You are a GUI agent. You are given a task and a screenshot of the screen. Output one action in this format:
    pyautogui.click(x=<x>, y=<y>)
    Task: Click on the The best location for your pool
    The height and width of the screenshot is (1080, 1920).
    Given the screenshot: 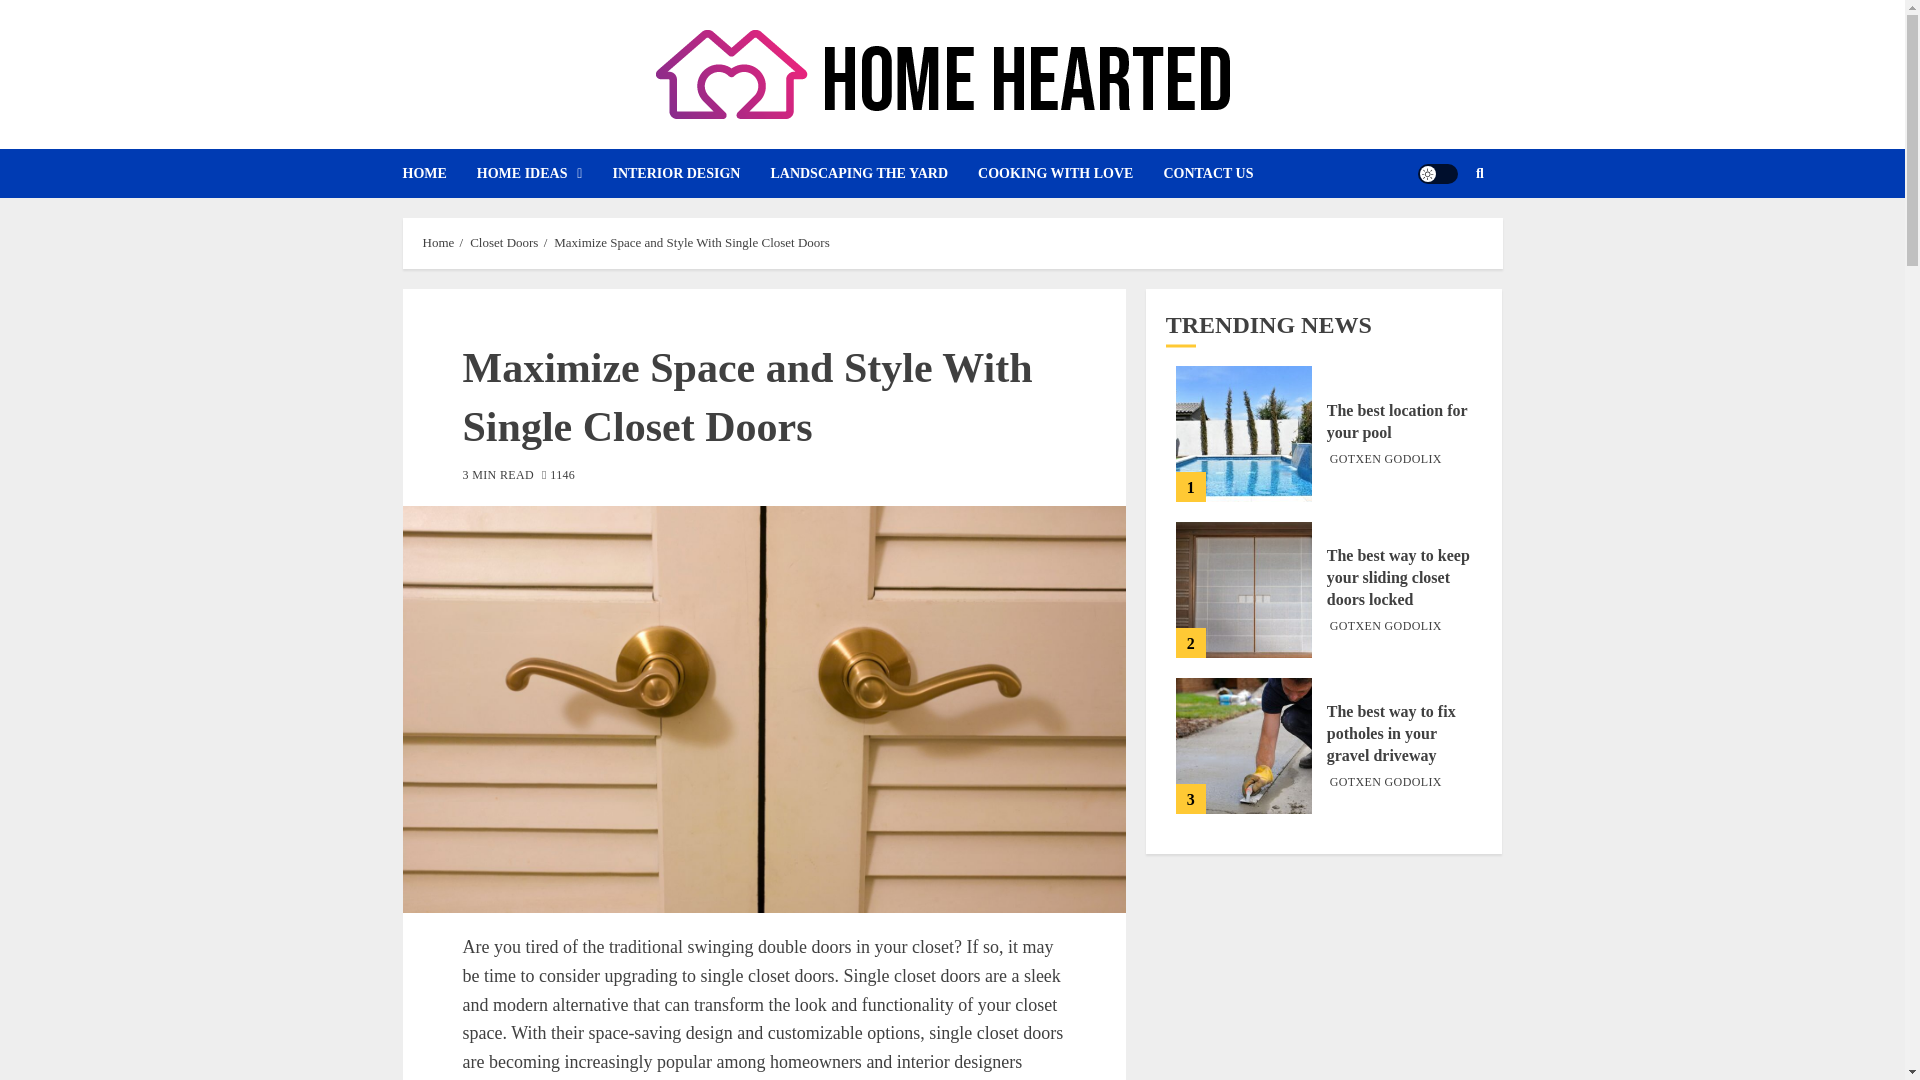 What is the action you would take?
    pyautogui.click(x=1243, y=434)
    